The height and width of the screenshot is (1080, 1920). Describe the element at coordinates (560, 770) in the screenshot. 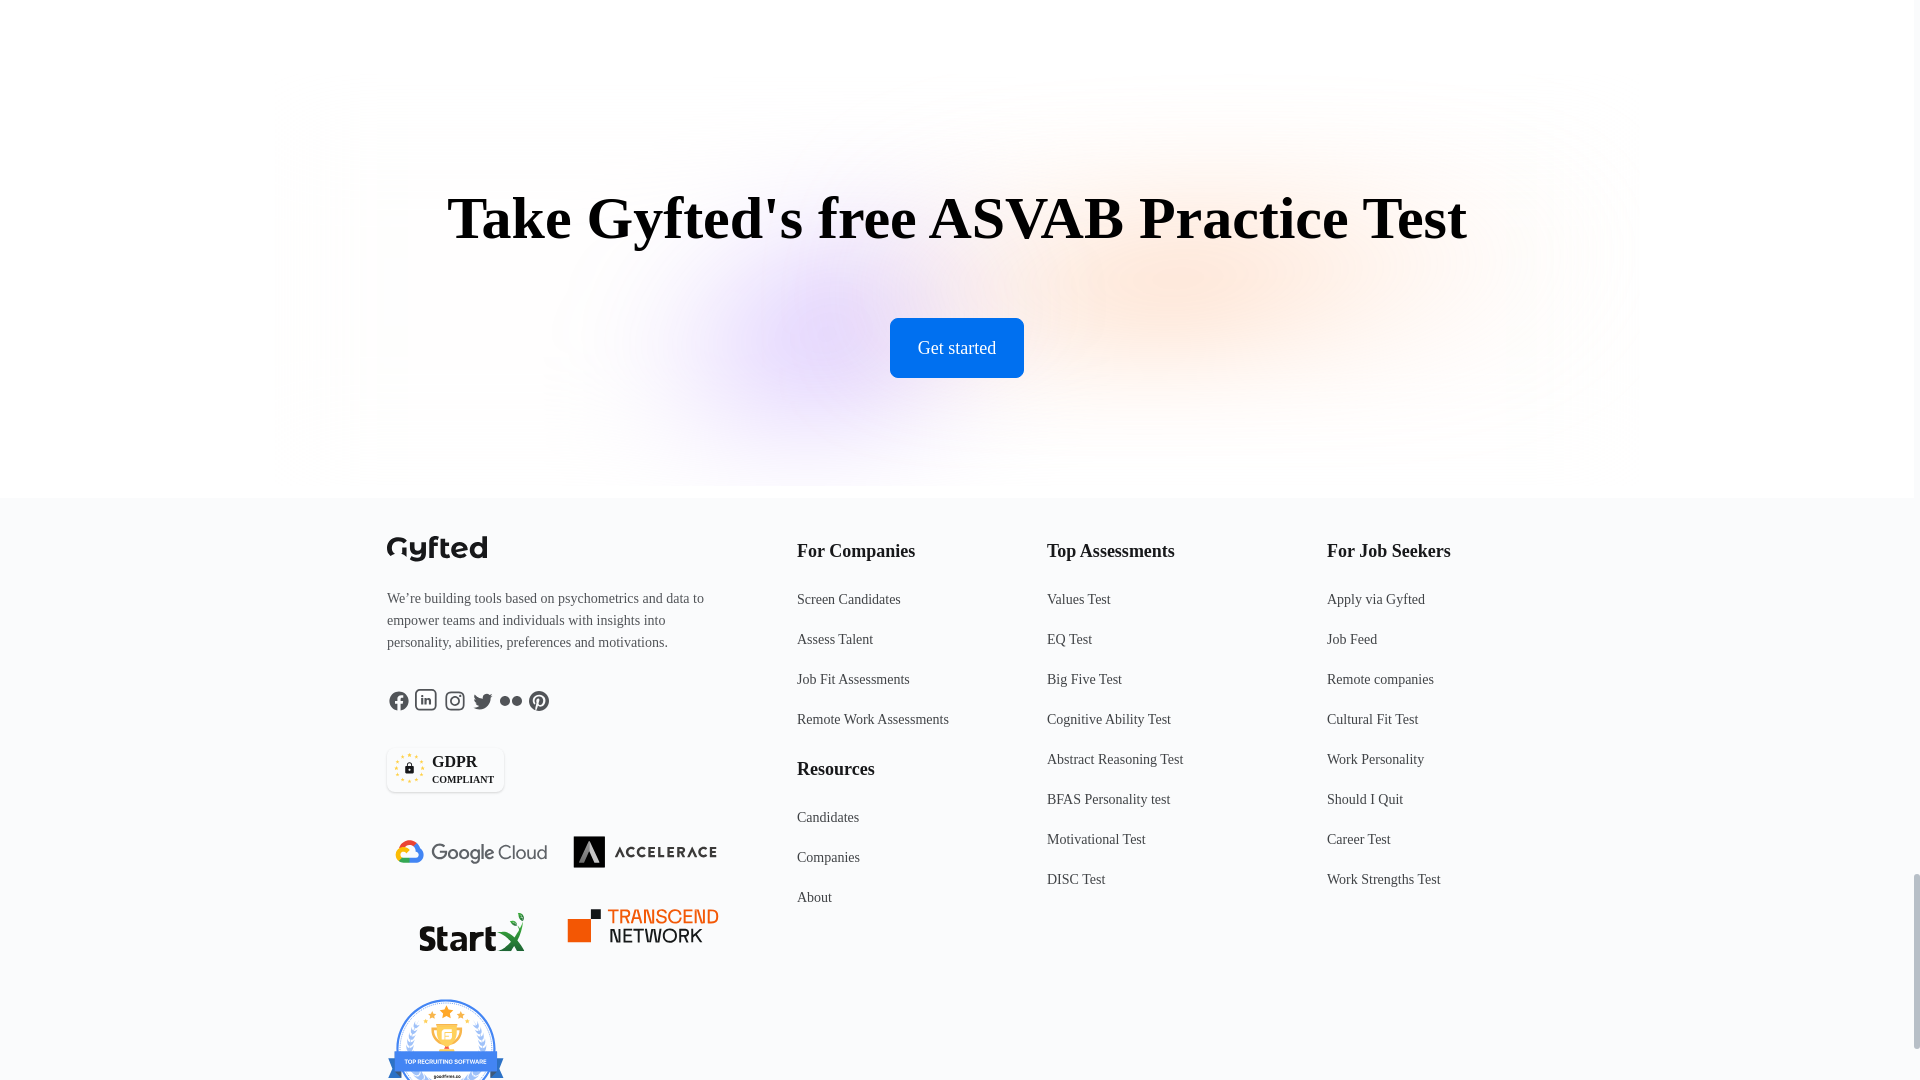

I see `Screen Candidates` at that location.